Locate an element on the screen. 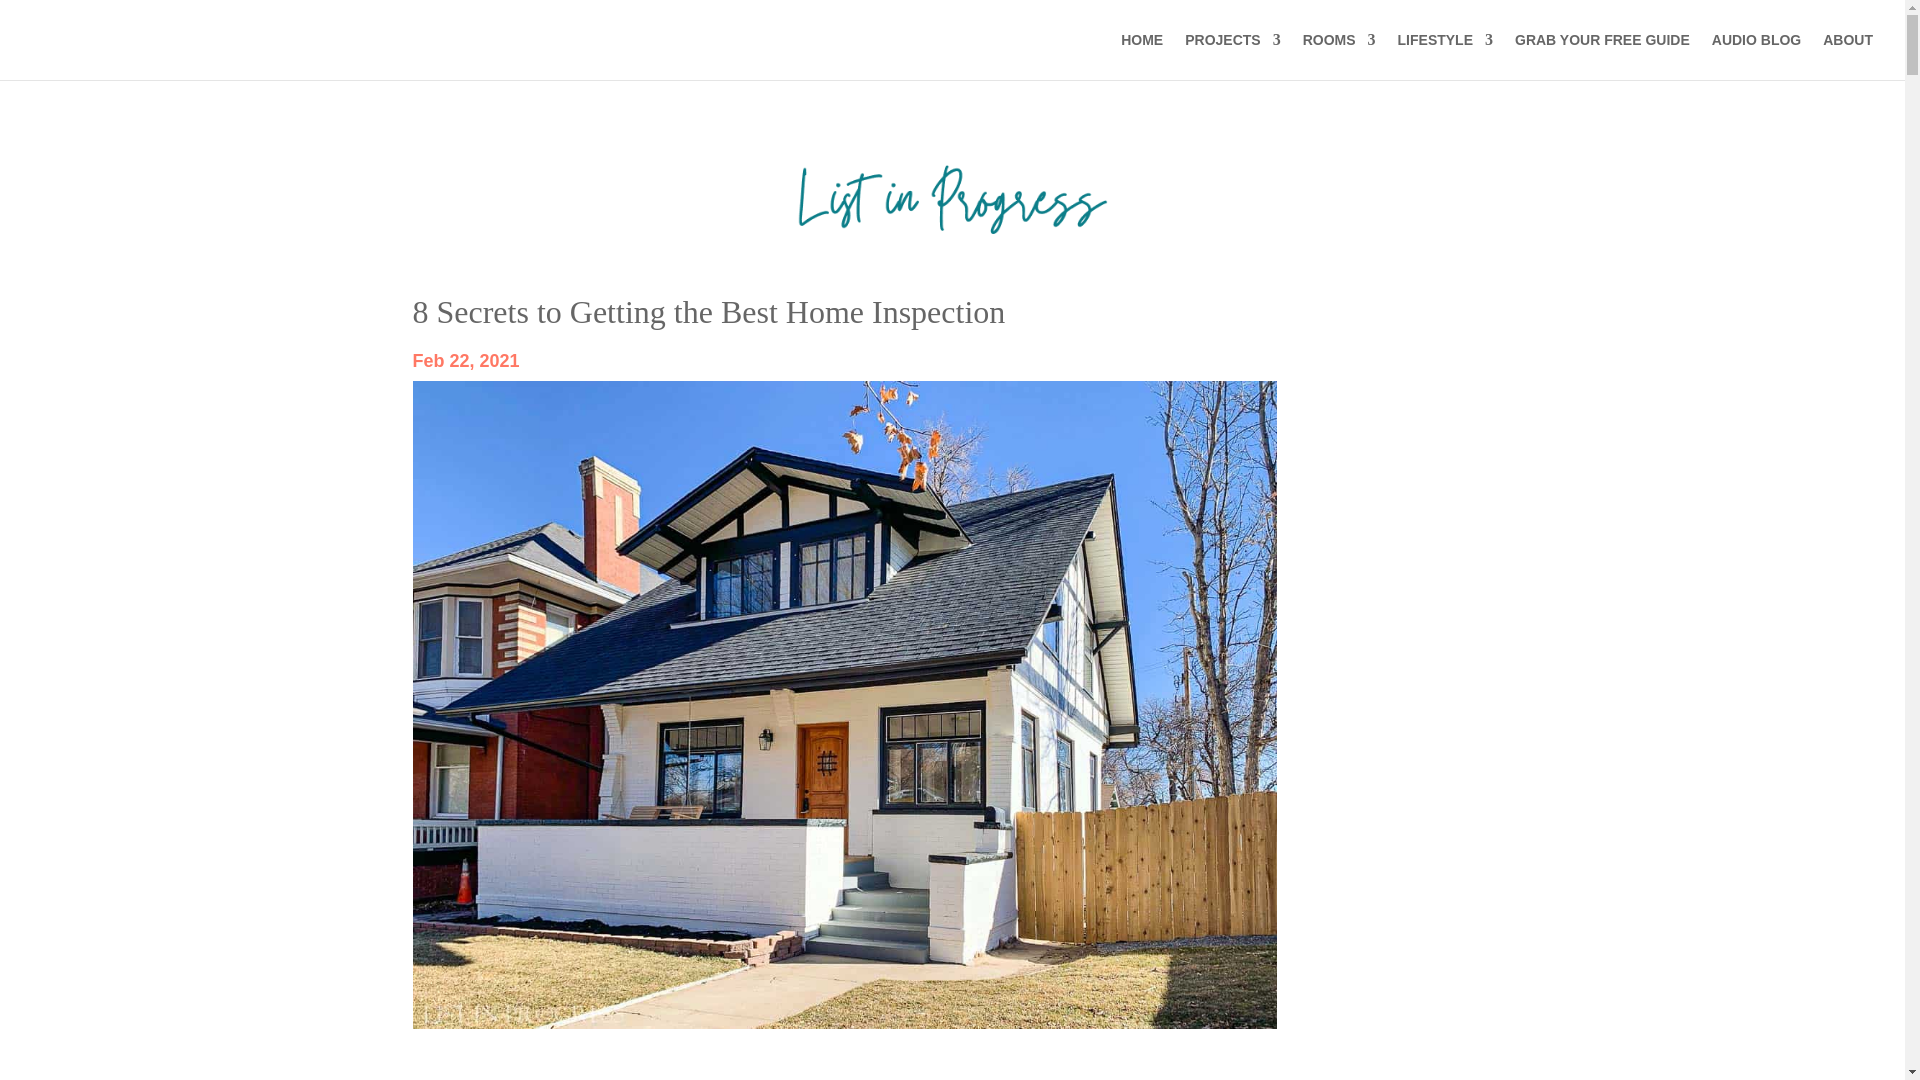 The image size is (1920, 1080). ROOMS is located at coordinates (1340, 56).